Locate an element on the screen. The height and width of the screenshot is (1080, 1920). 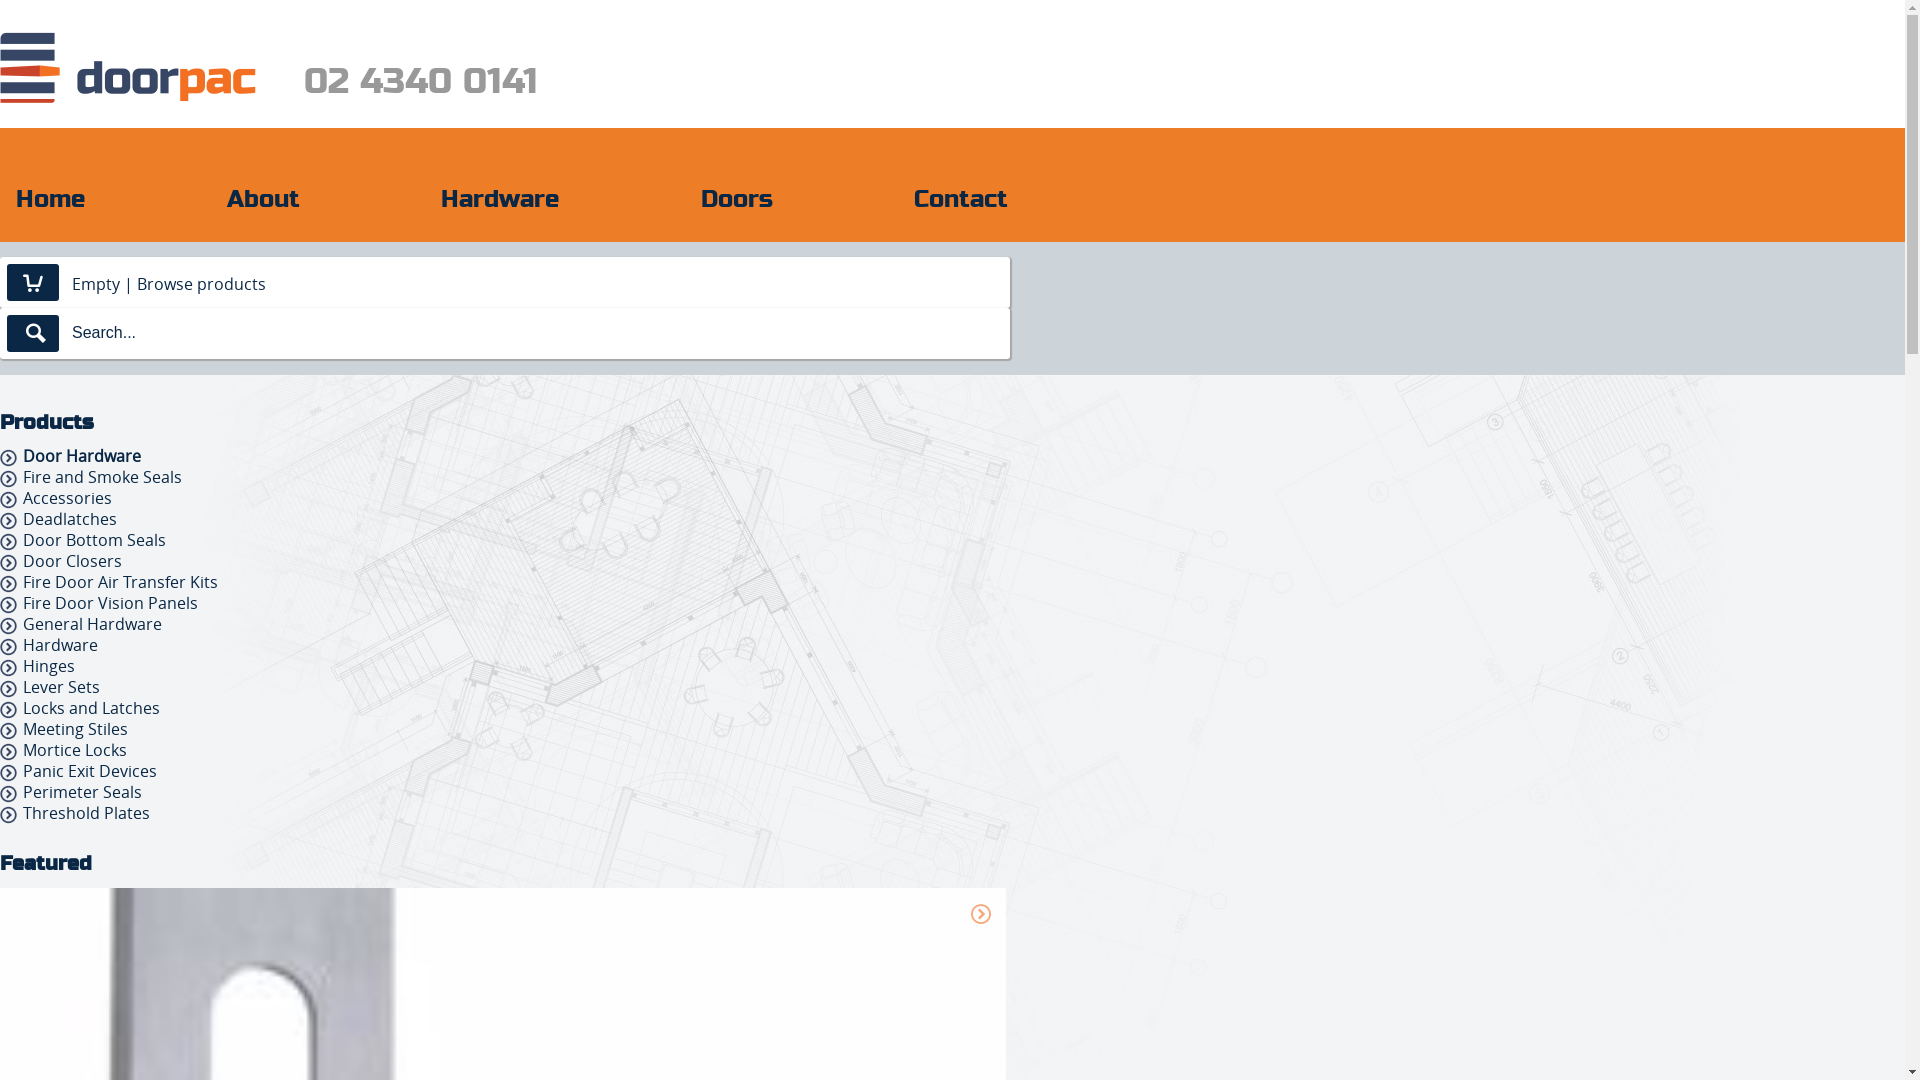
Door Hardware is located at coordinates (82, 456).